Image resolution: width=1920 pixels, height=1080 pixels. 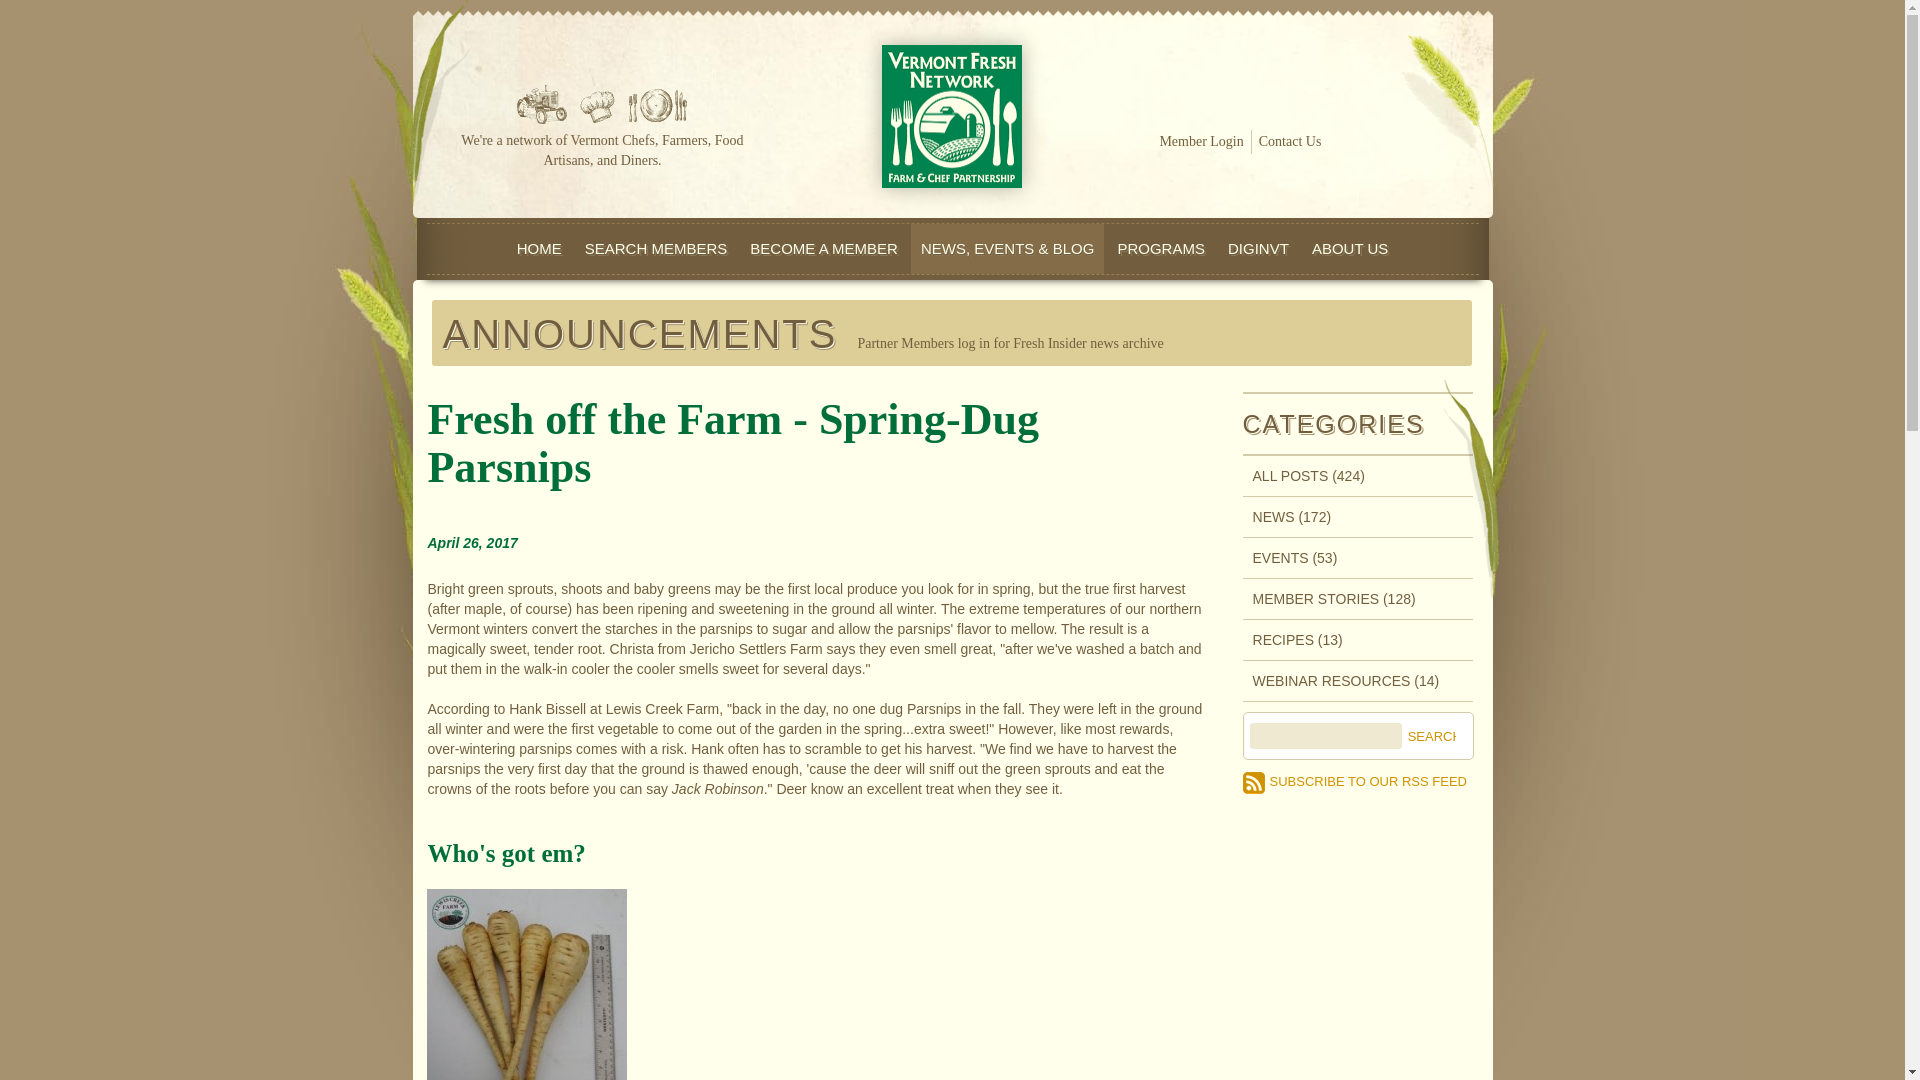 What do you see at coordinates (1258, 248) in the screenshot?
I see `DIGINVT` at bounding box center [1258, 248].